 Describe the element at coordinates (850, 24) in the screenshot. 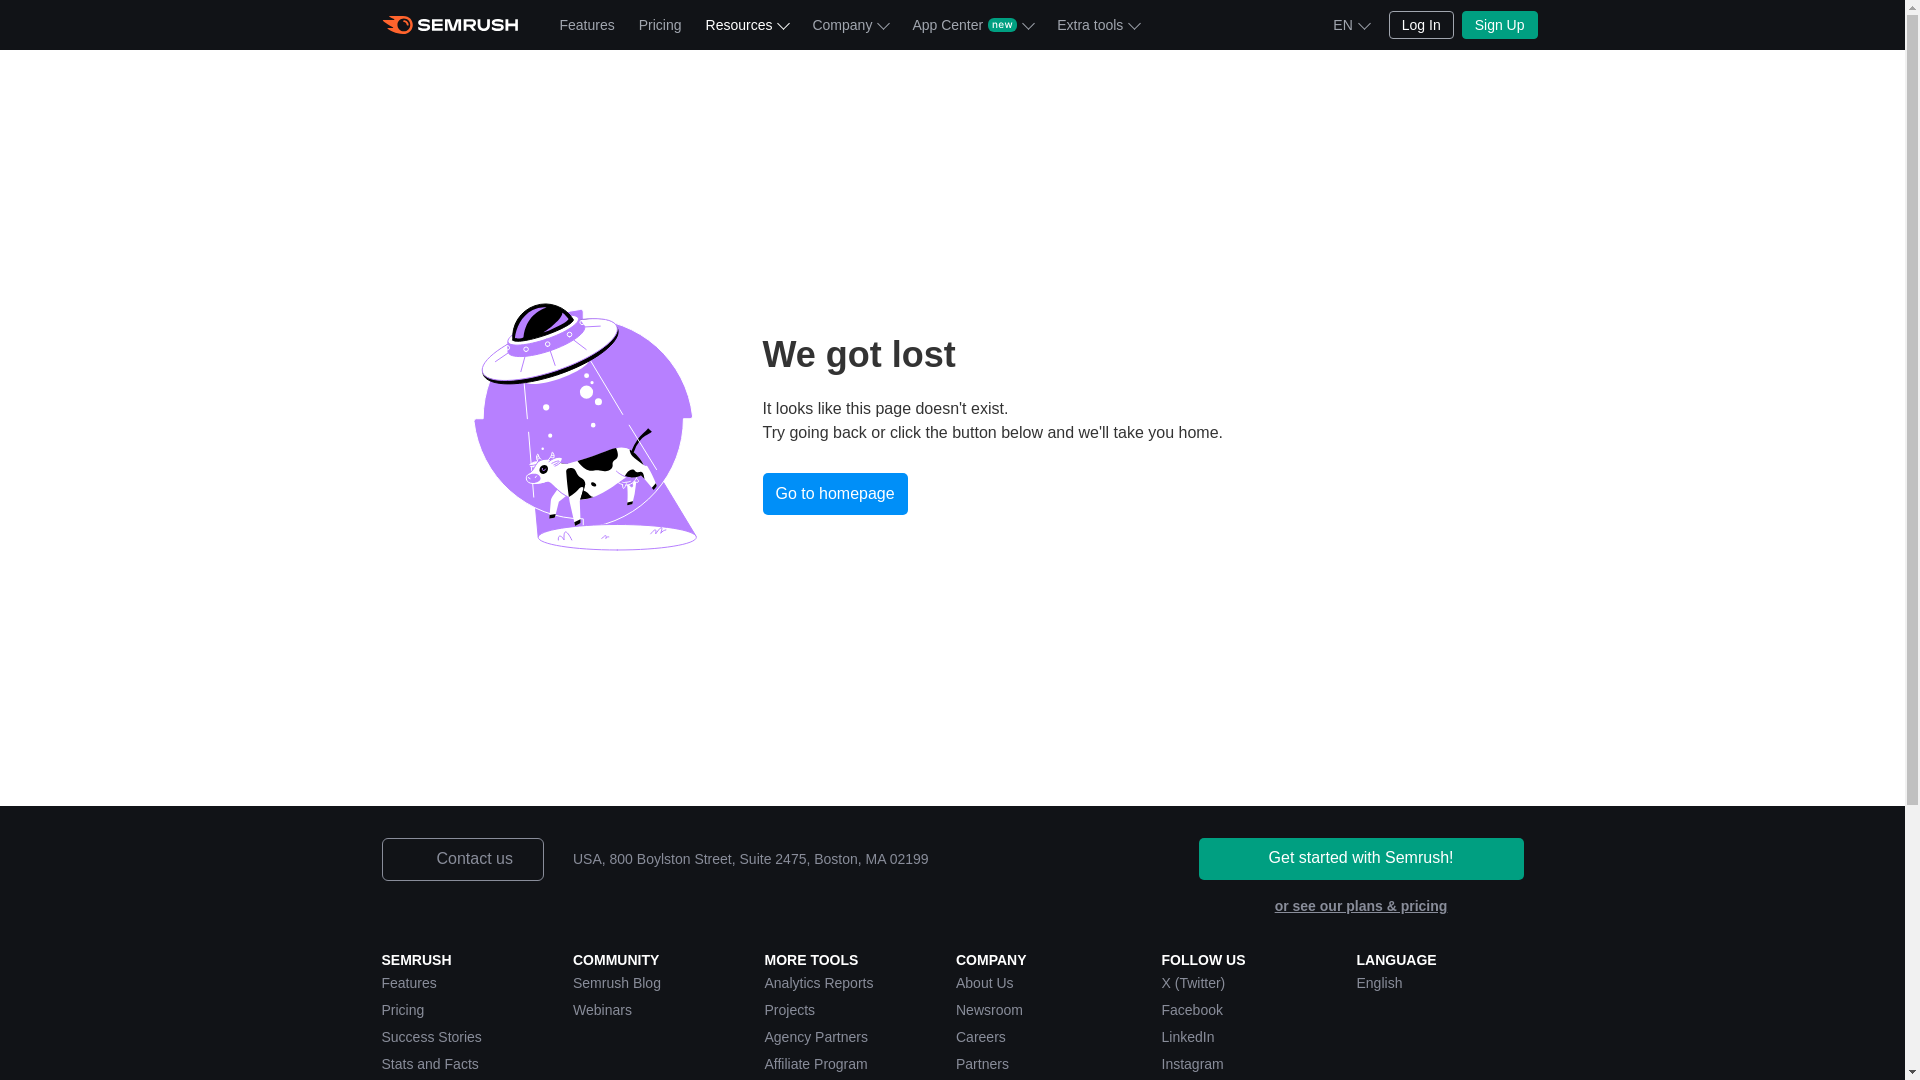

I see `Company` at that location.